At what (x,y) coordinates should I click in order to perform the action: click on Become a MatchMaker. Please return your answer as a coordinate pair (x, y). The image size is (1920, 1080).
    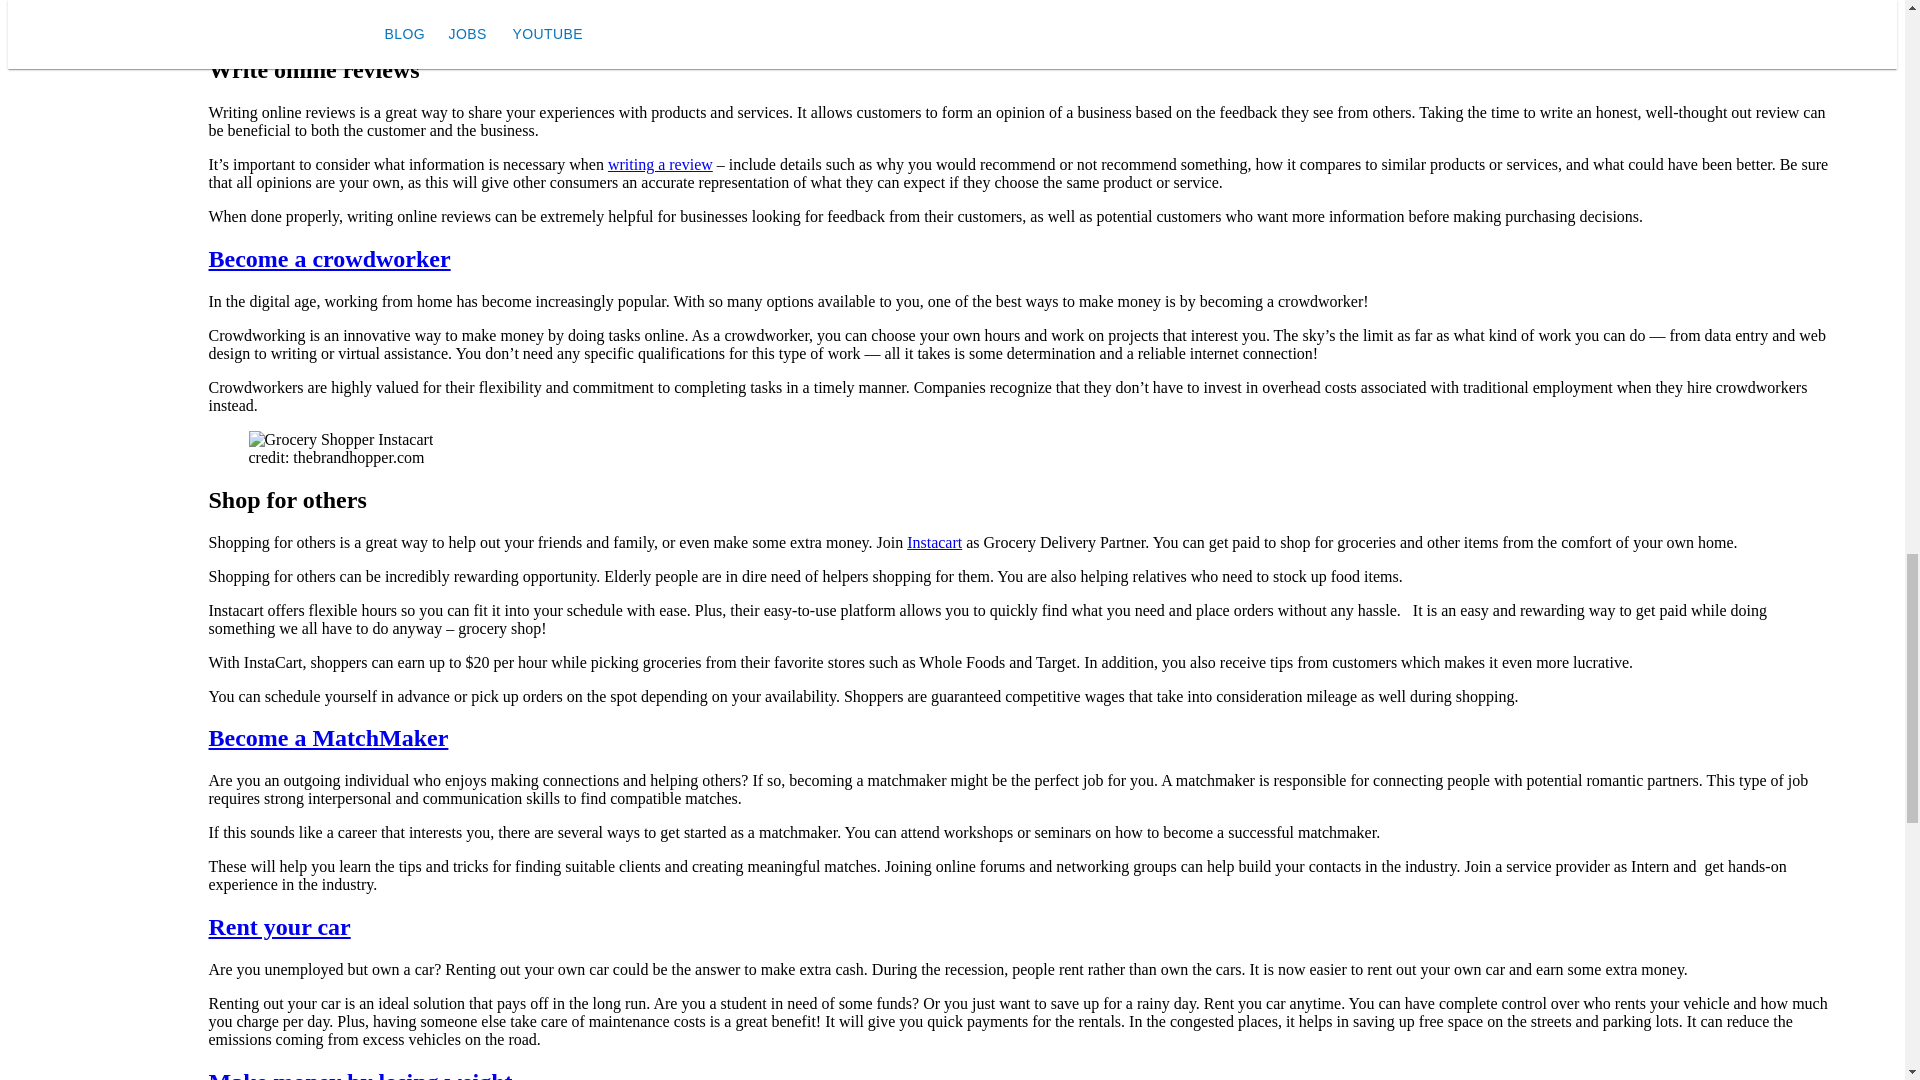
    Looking at the image, I should click on (327, 737).